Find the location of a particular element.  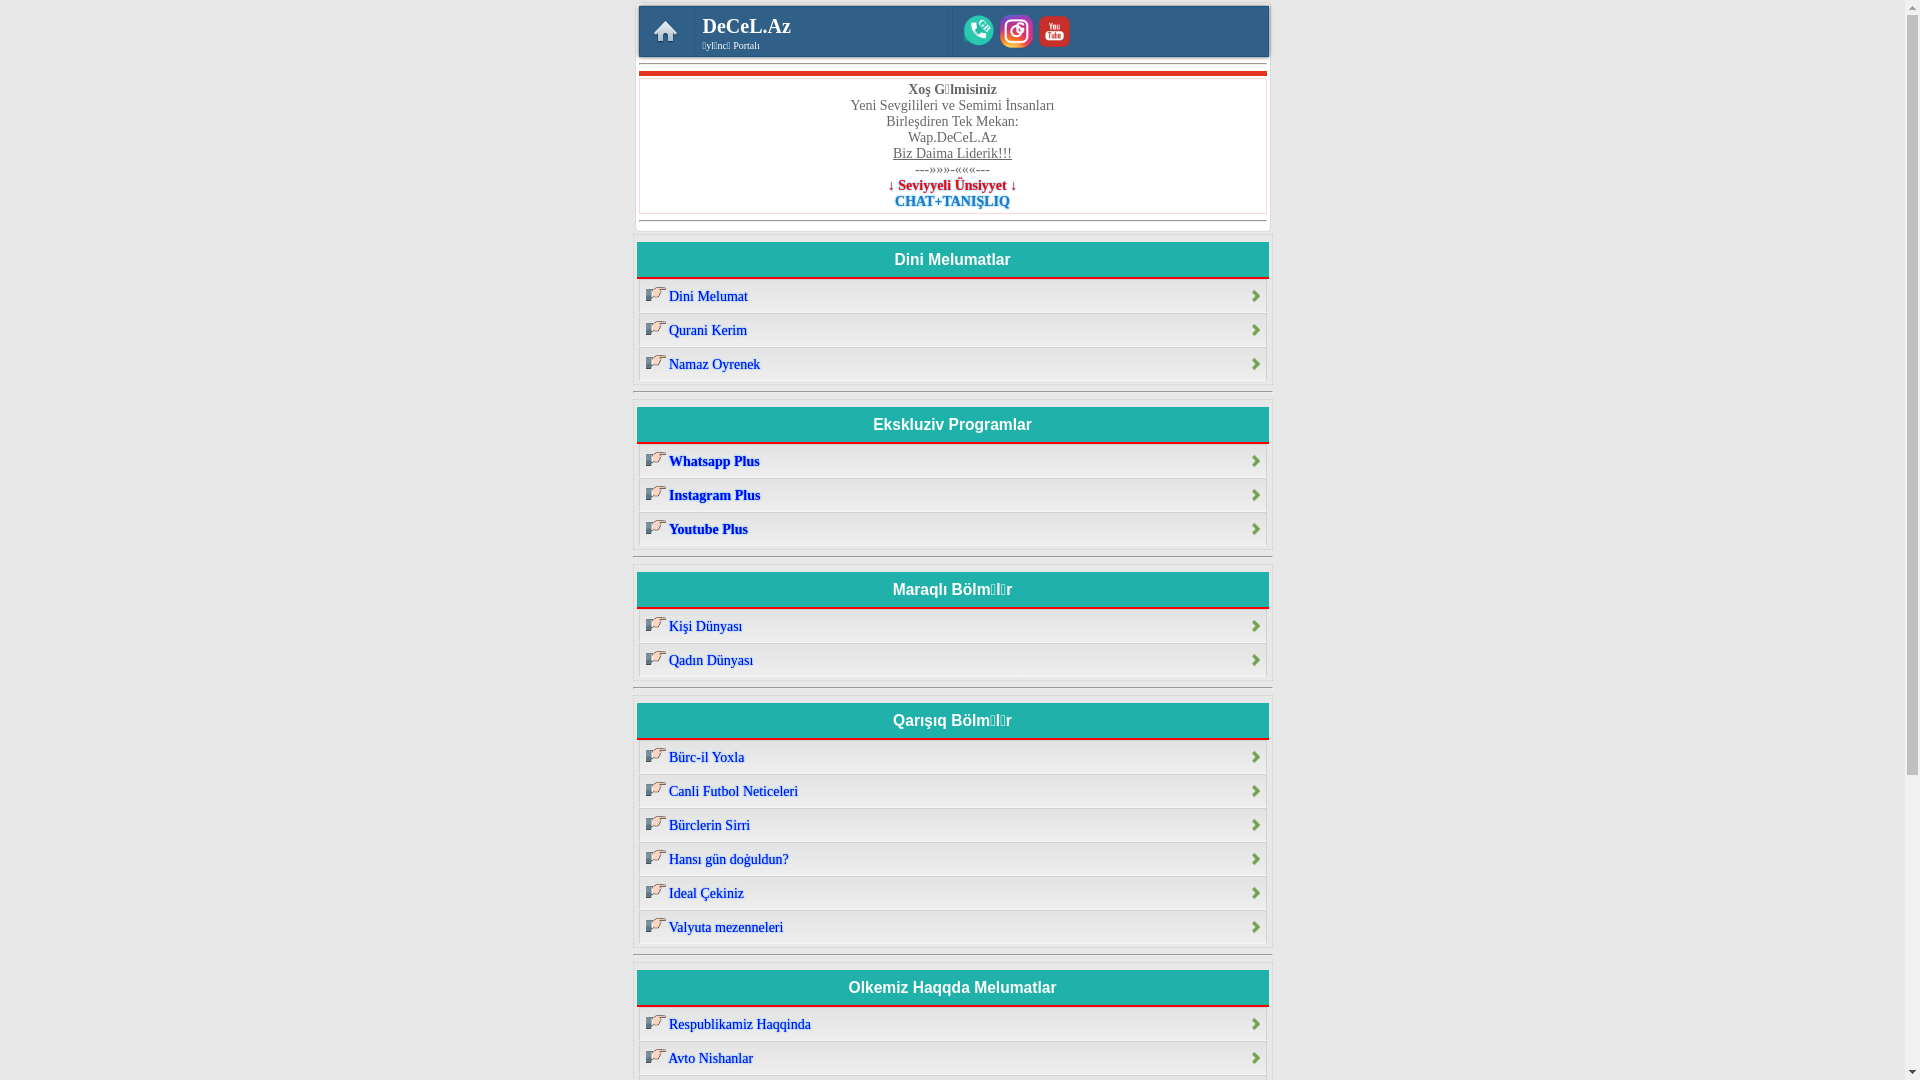

Namaz Oyrenek is located at coordinates (952, 364).